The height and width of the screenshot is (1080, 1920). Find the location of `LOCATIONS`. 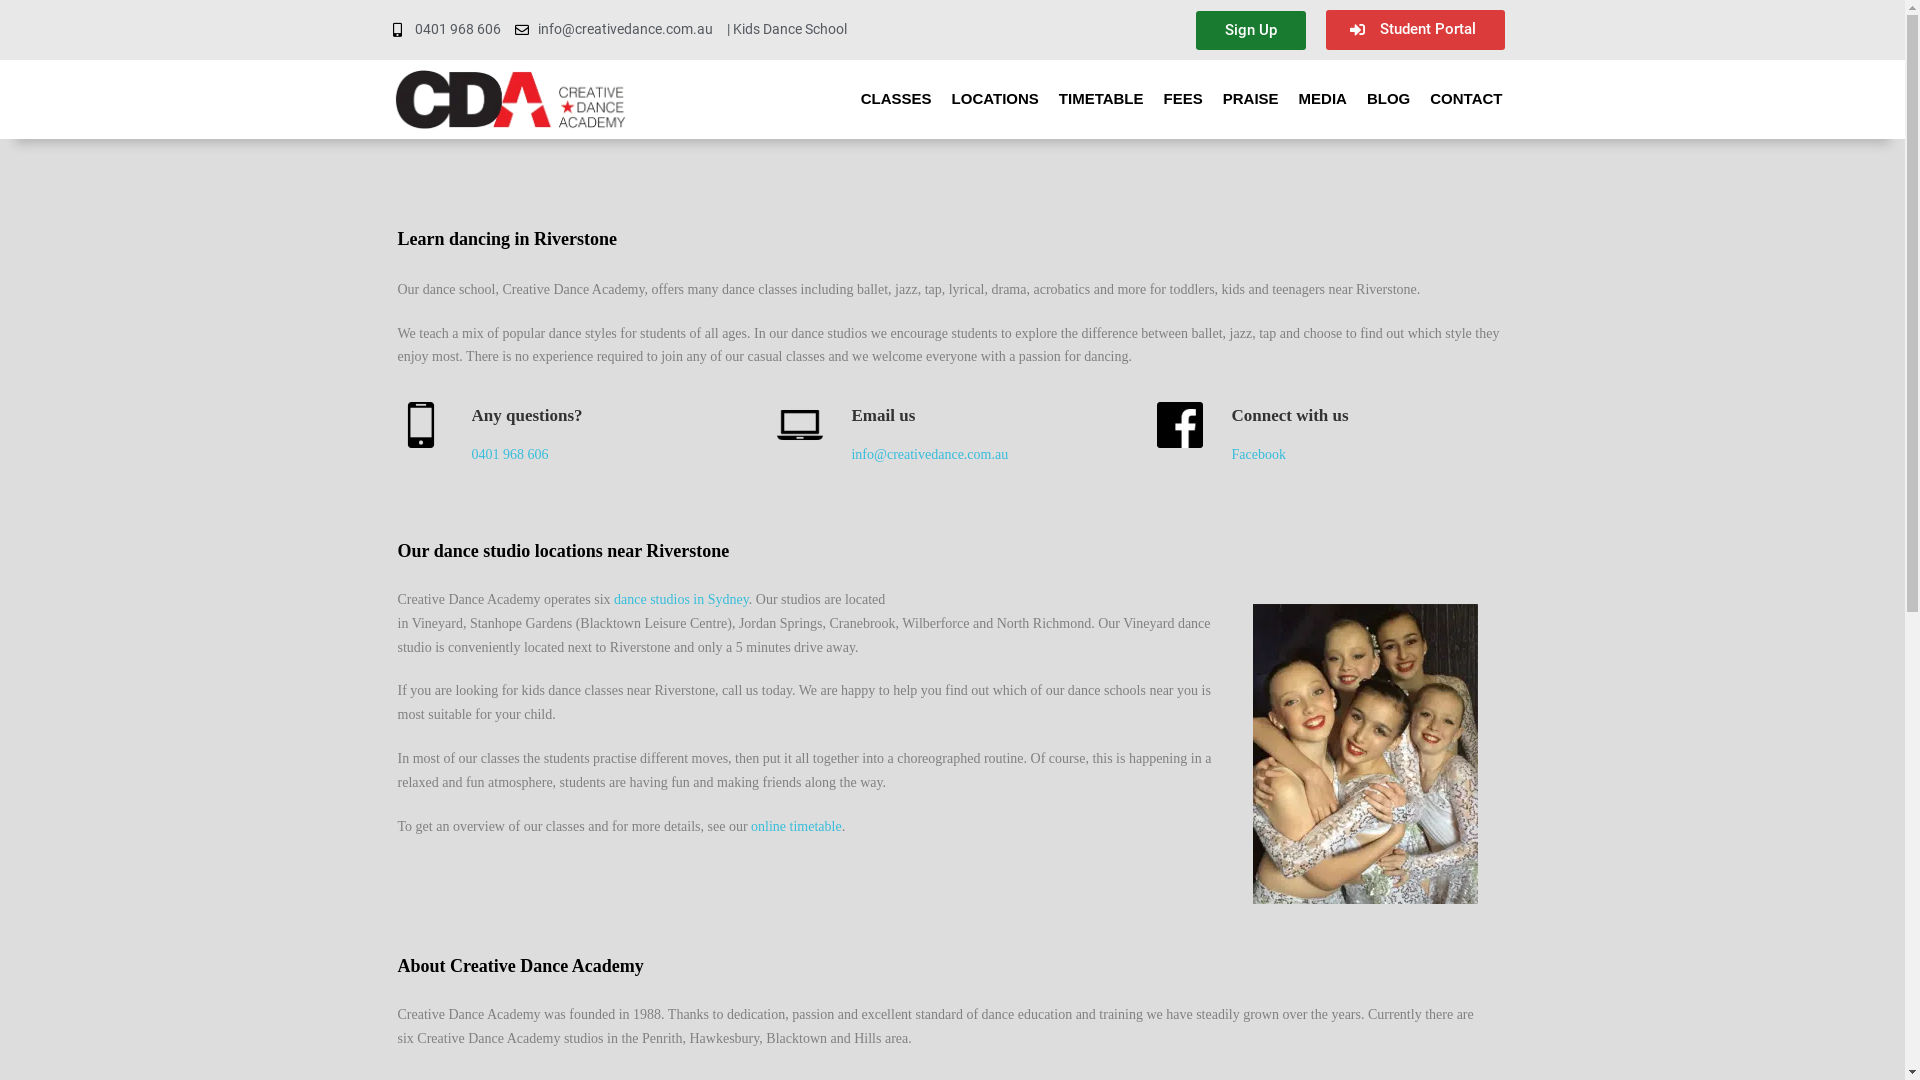

LOCATIONS is located at coordinates (996, 99).